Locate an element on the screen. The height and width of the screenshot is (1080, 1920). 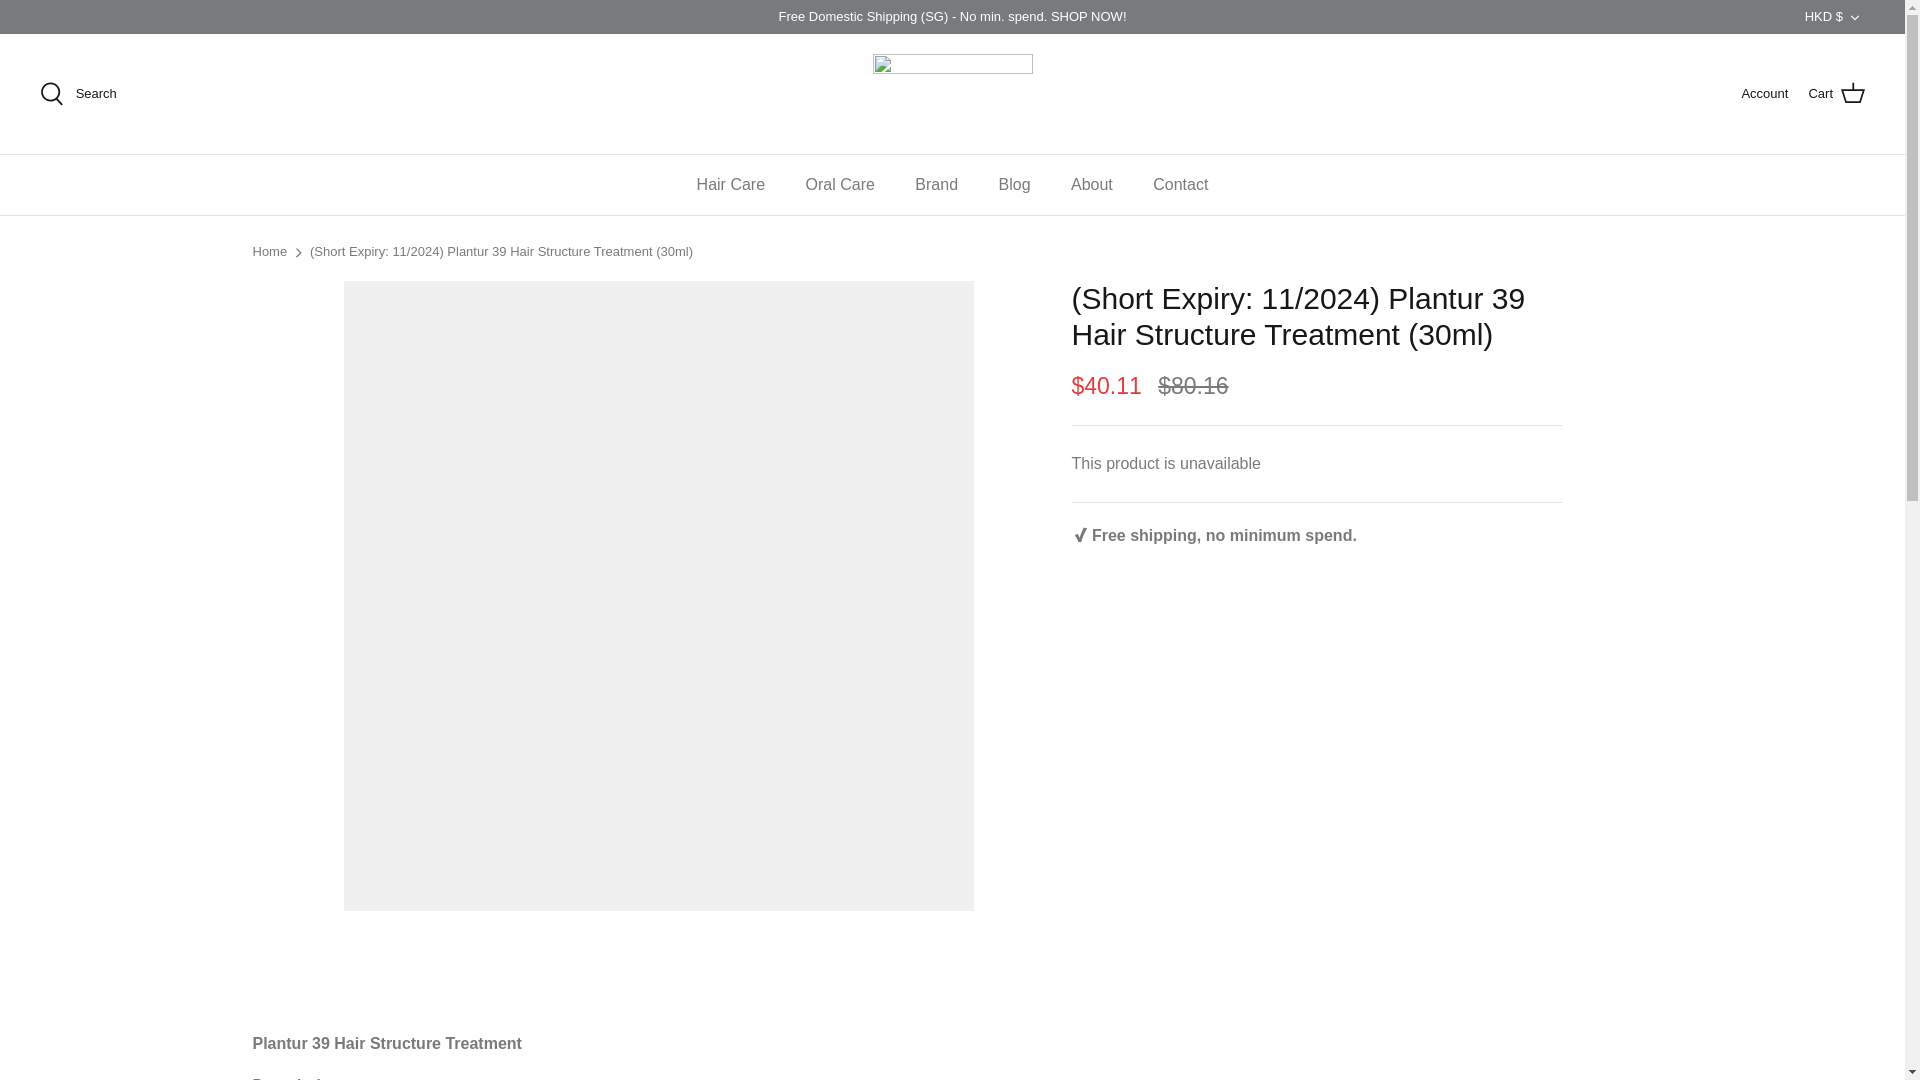
Hair Care is located at coordinates (731, 184).